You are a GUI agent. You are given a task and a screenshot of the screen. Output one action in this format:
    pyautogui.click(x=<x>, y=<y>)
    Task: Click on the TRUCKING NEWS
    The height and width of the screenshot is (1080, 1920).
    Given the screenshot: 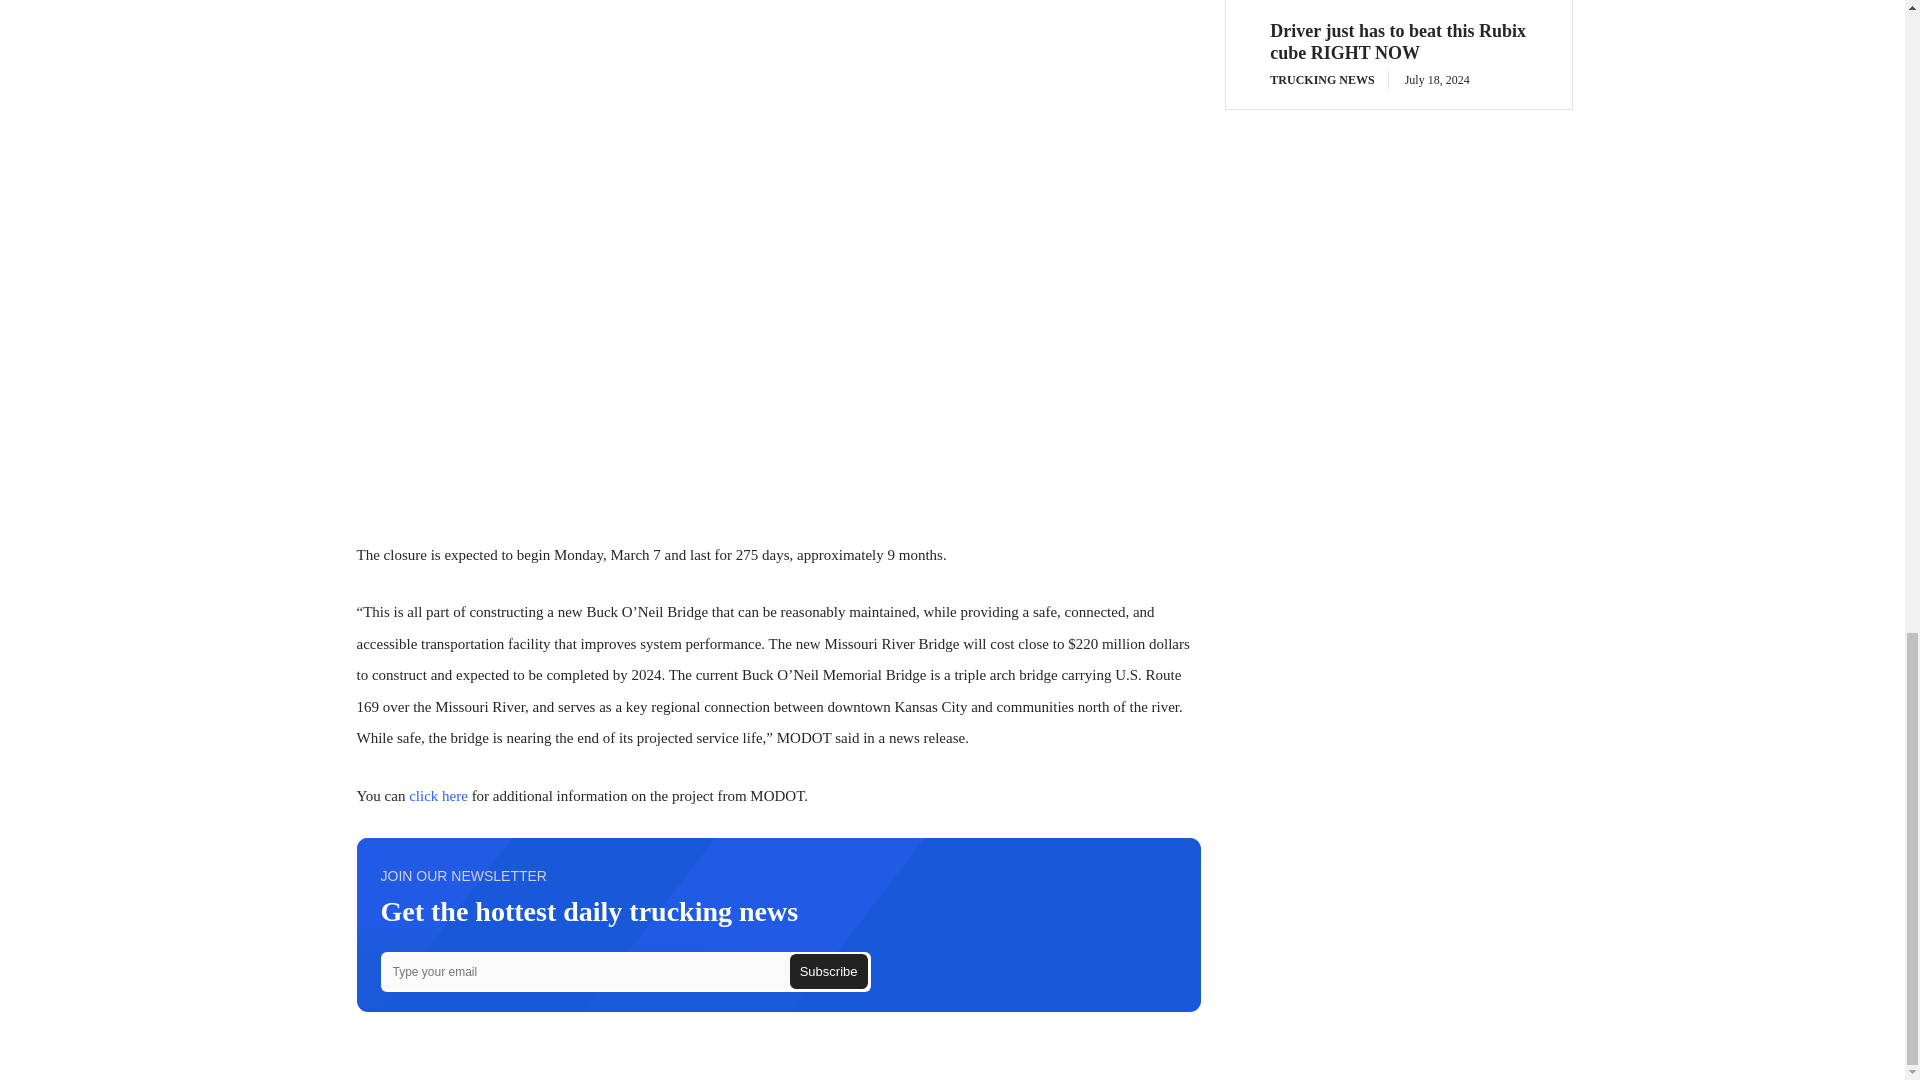 What is the action you would take?
    pyautogui.click(x=1328, y=80)
    